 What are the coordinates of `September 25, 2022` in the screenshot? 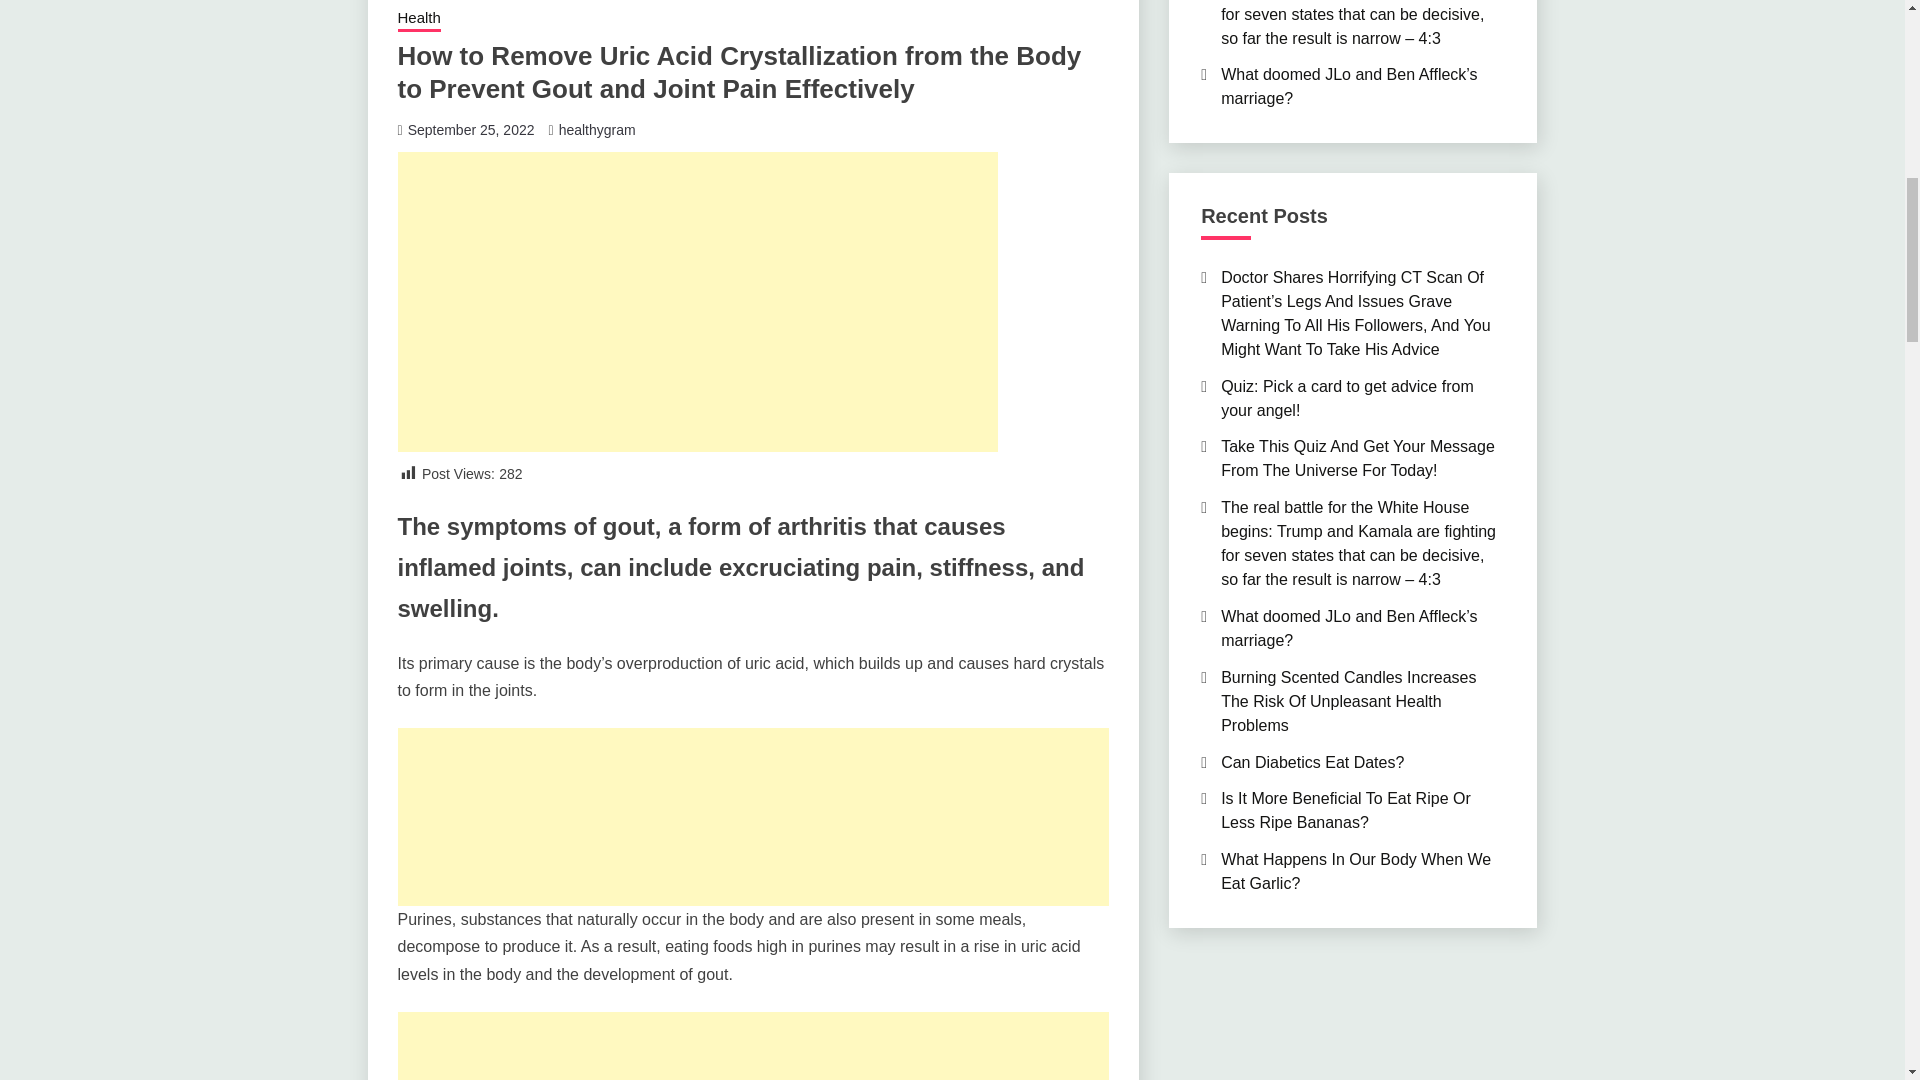 It's located at (471, 130).